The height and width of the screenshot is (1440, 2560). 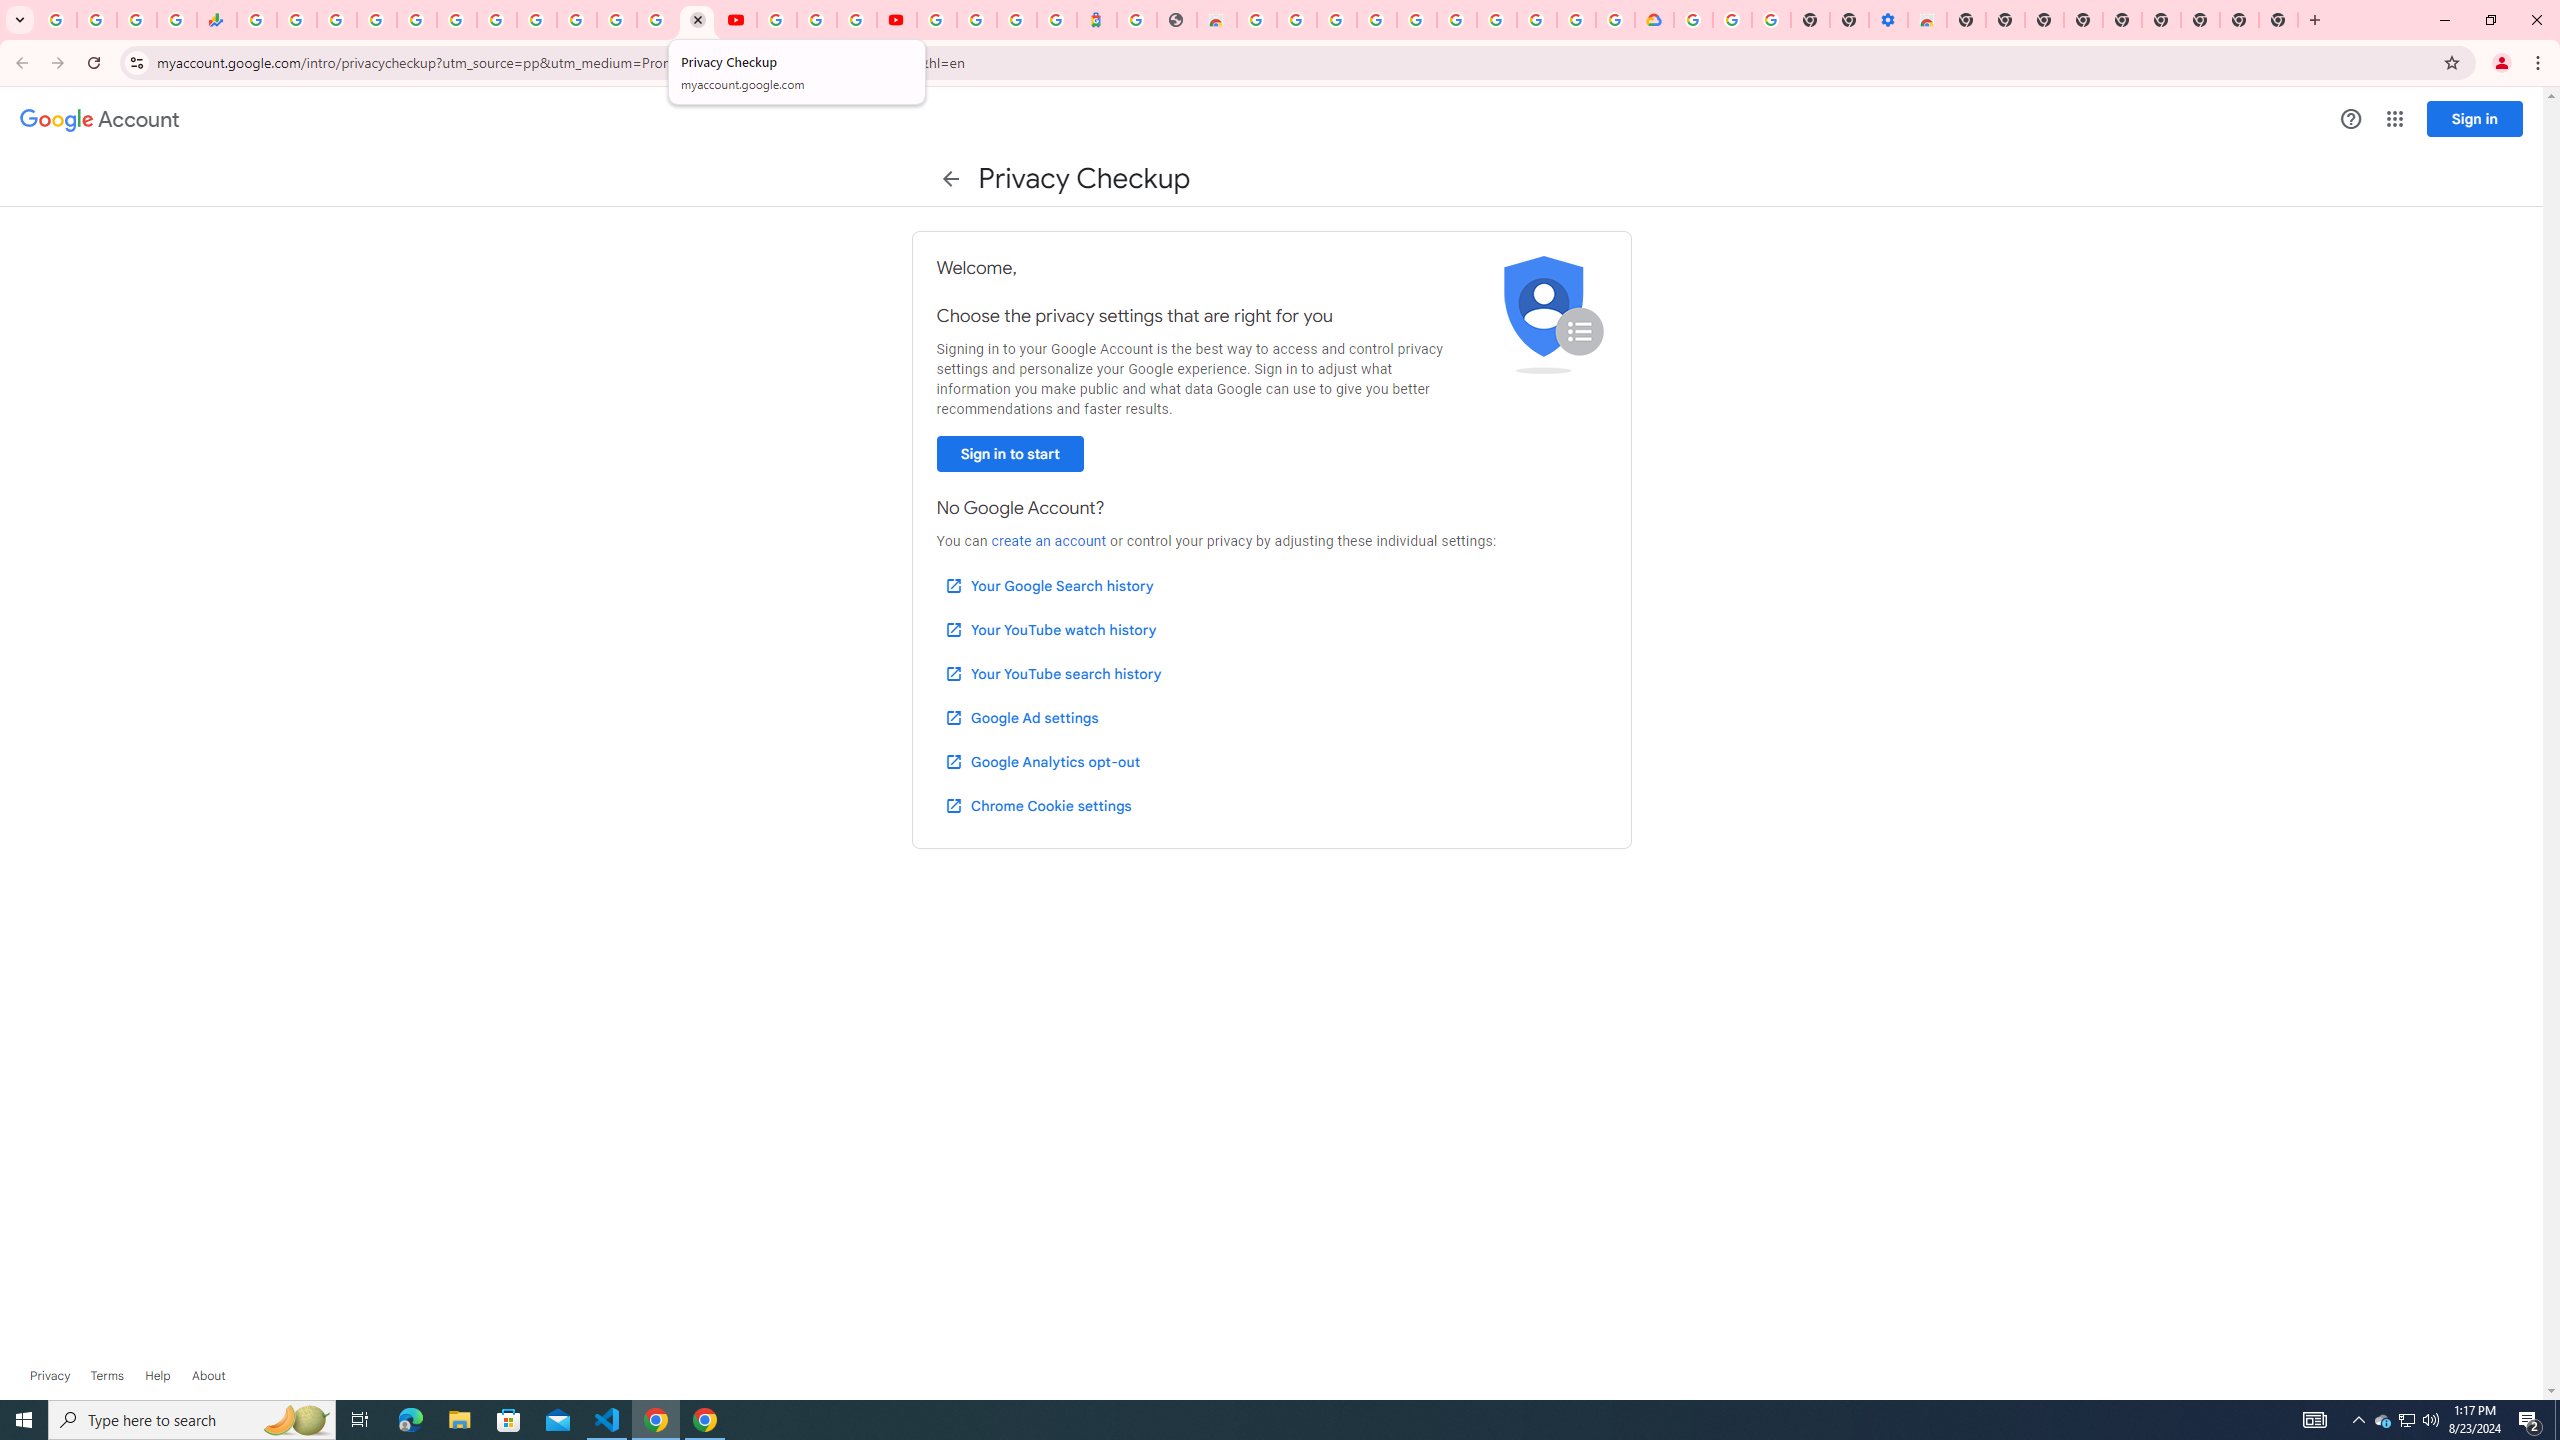 What do you see at coordinates (1377, 20) in the screenshot?
I see `Ad Settings` at bounding box center [1377, 20].